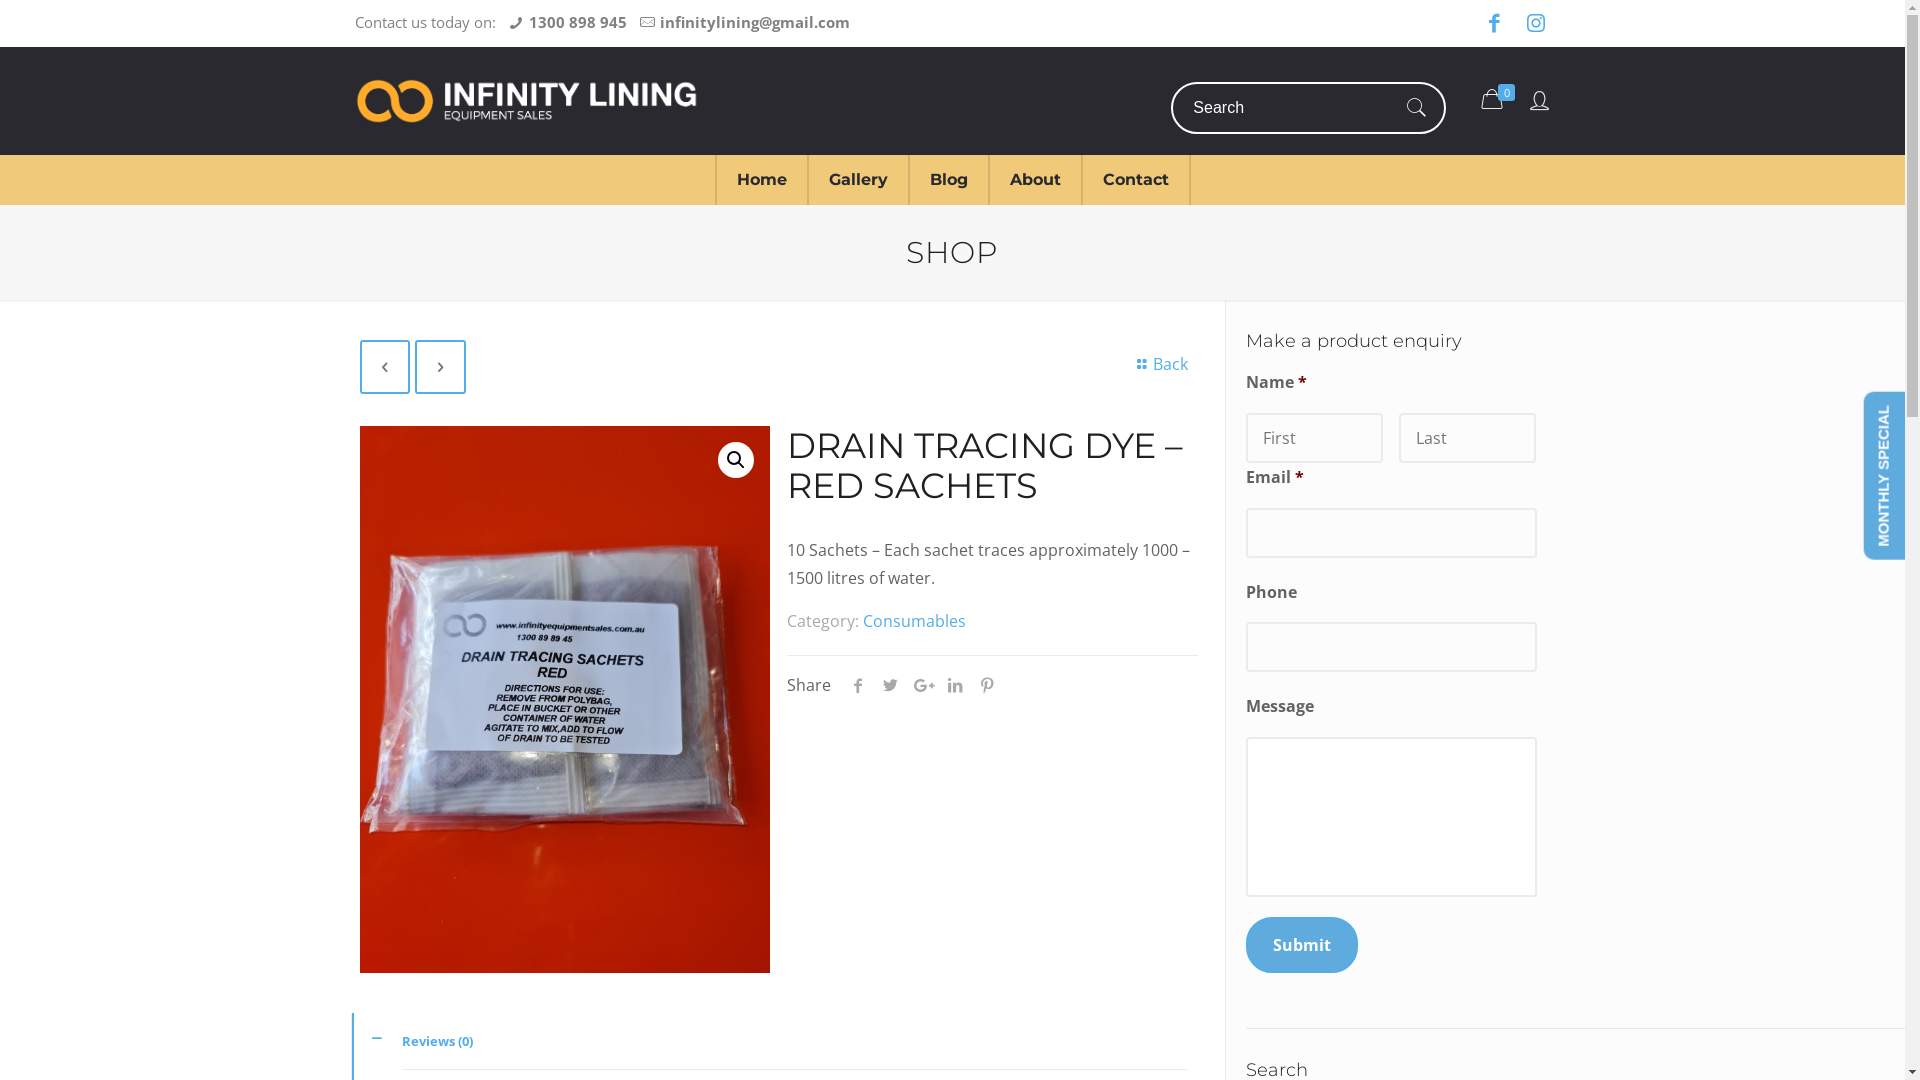 This screenshot has width=1920, height=1080. I want to click on Blog, so click(948, 180).